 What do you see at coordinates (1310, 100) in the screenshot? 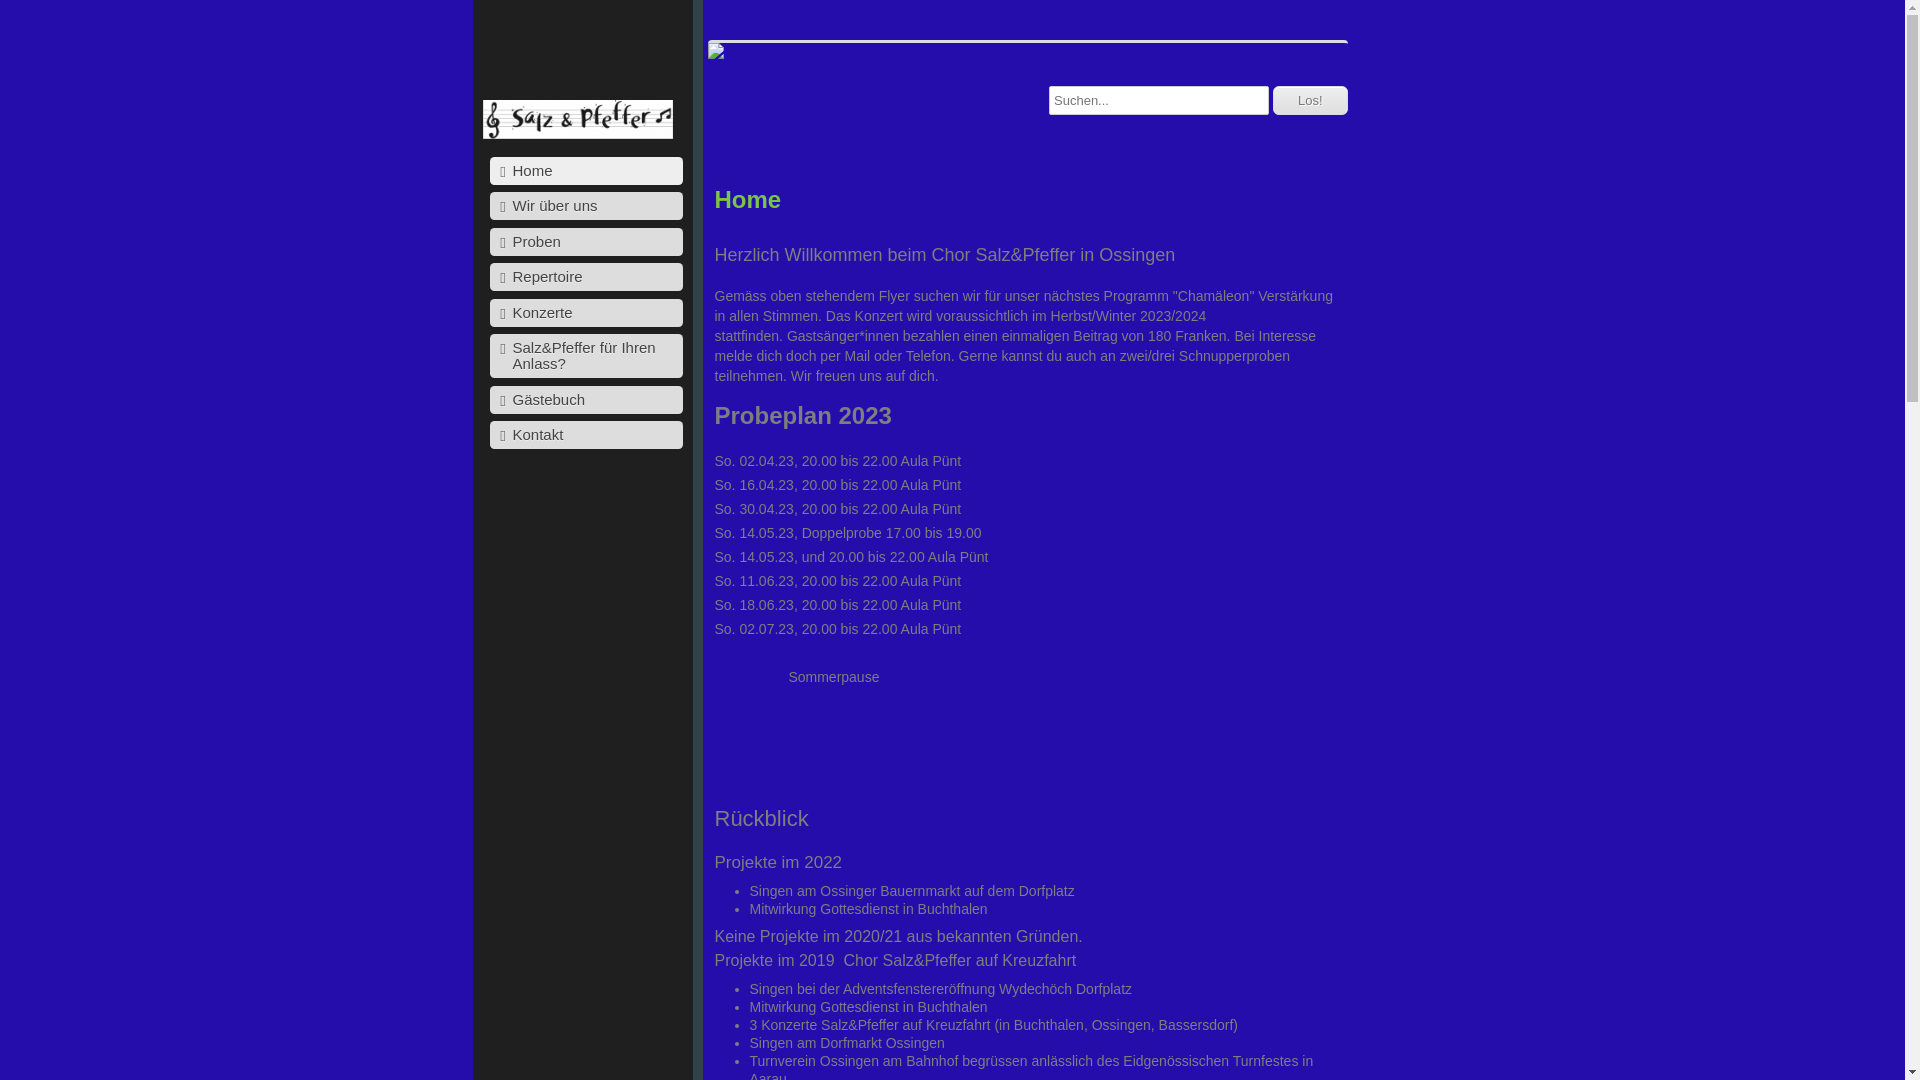
I see `Los!` at bounding box center [1310, 100].